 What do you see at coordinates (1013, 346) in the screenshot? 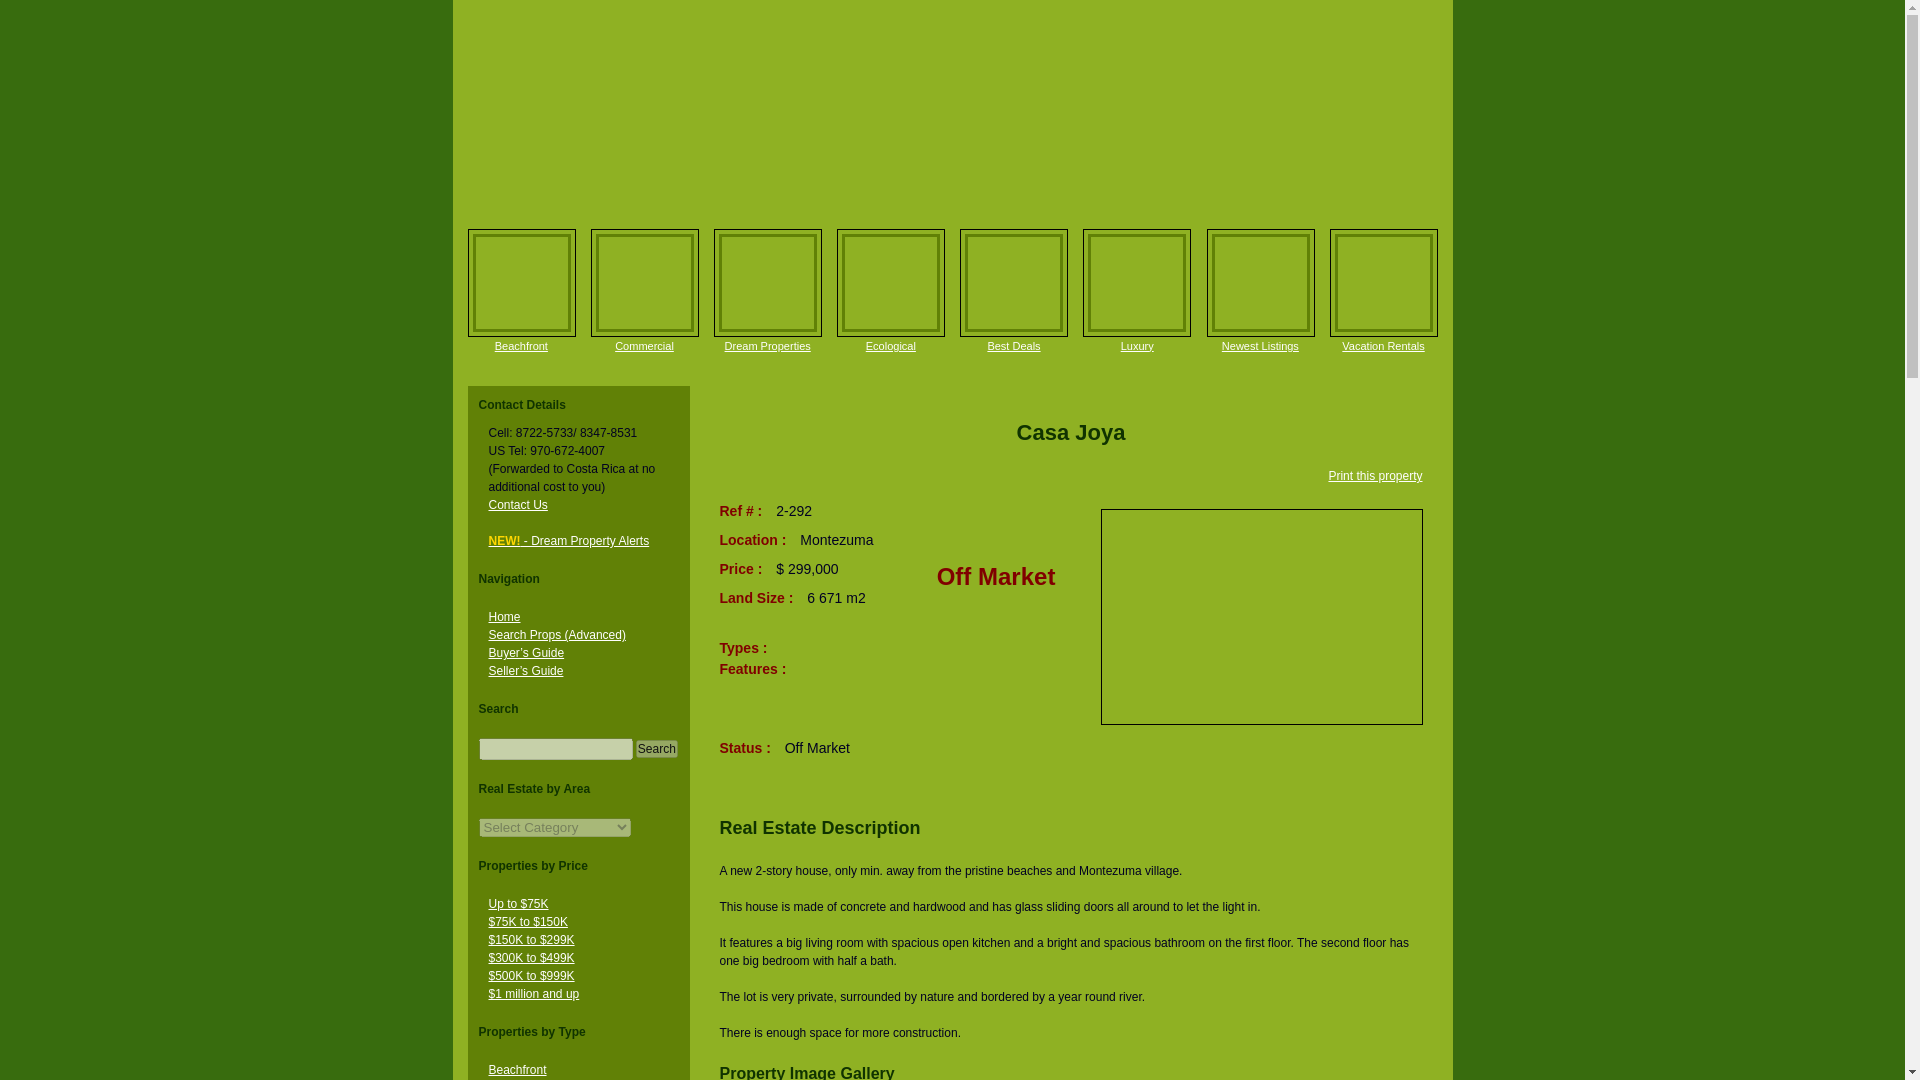
I see `Best Deals` at bounding box center [1013, 346].